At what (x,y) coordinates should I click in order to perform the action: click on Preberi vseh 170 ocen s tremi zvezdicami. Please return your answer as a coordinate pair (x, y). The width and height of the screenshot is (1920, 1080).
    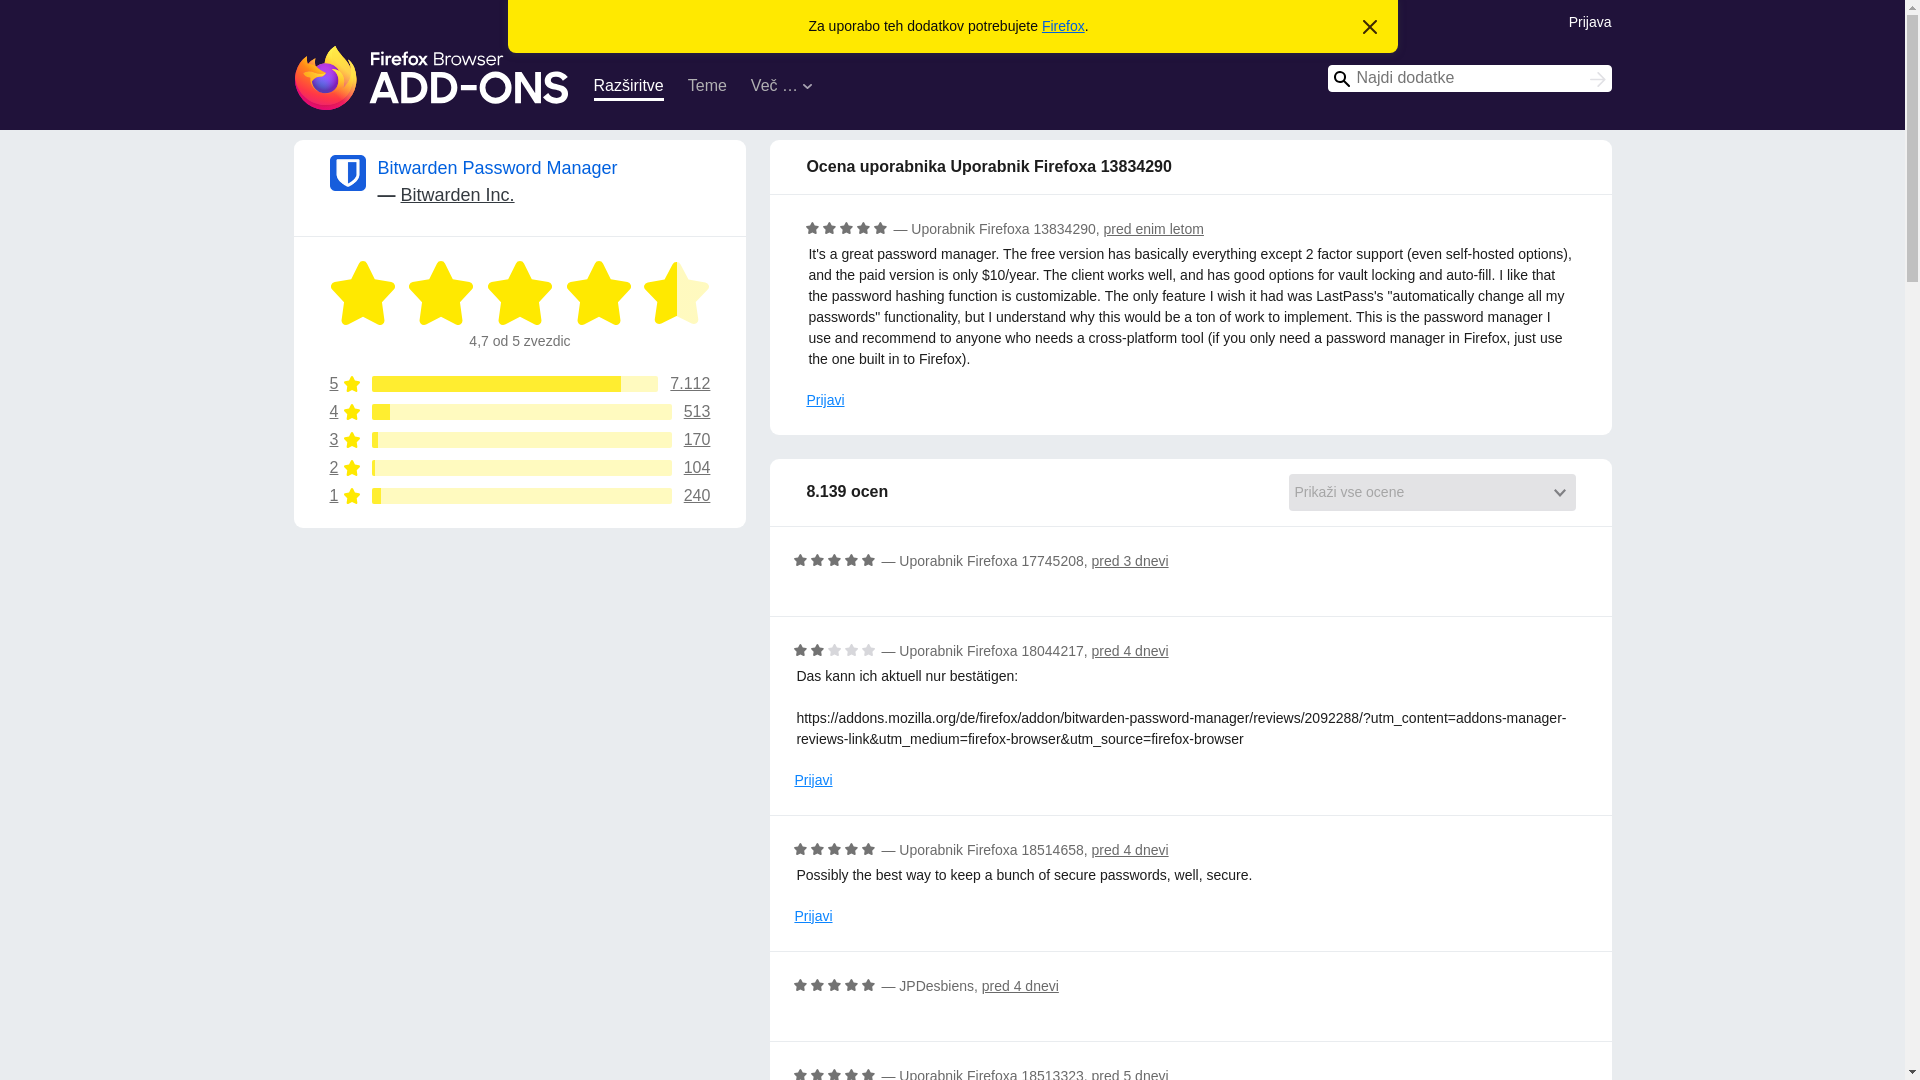
    Looking at the image, I should click on (1590, 20).